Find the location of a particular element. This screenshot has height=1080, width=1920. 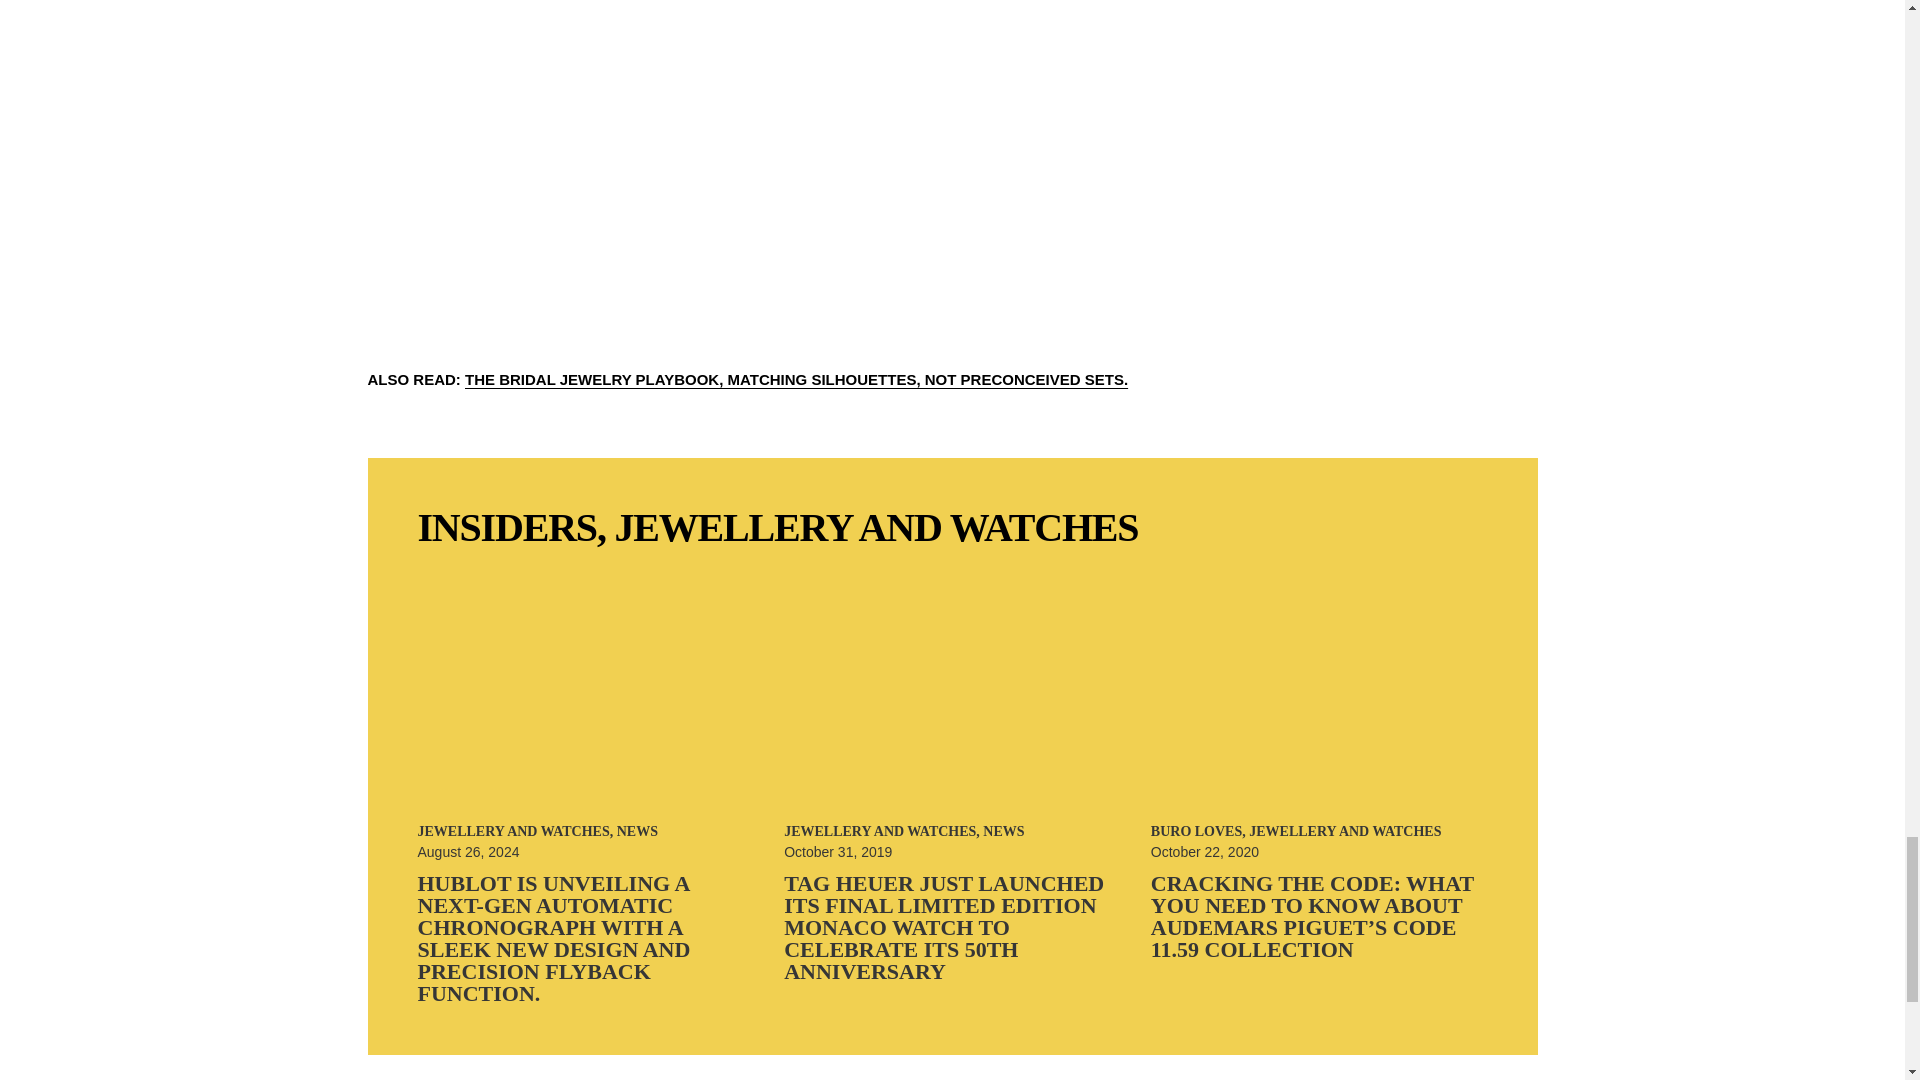

NEWS is located at coordinates (637, 832).